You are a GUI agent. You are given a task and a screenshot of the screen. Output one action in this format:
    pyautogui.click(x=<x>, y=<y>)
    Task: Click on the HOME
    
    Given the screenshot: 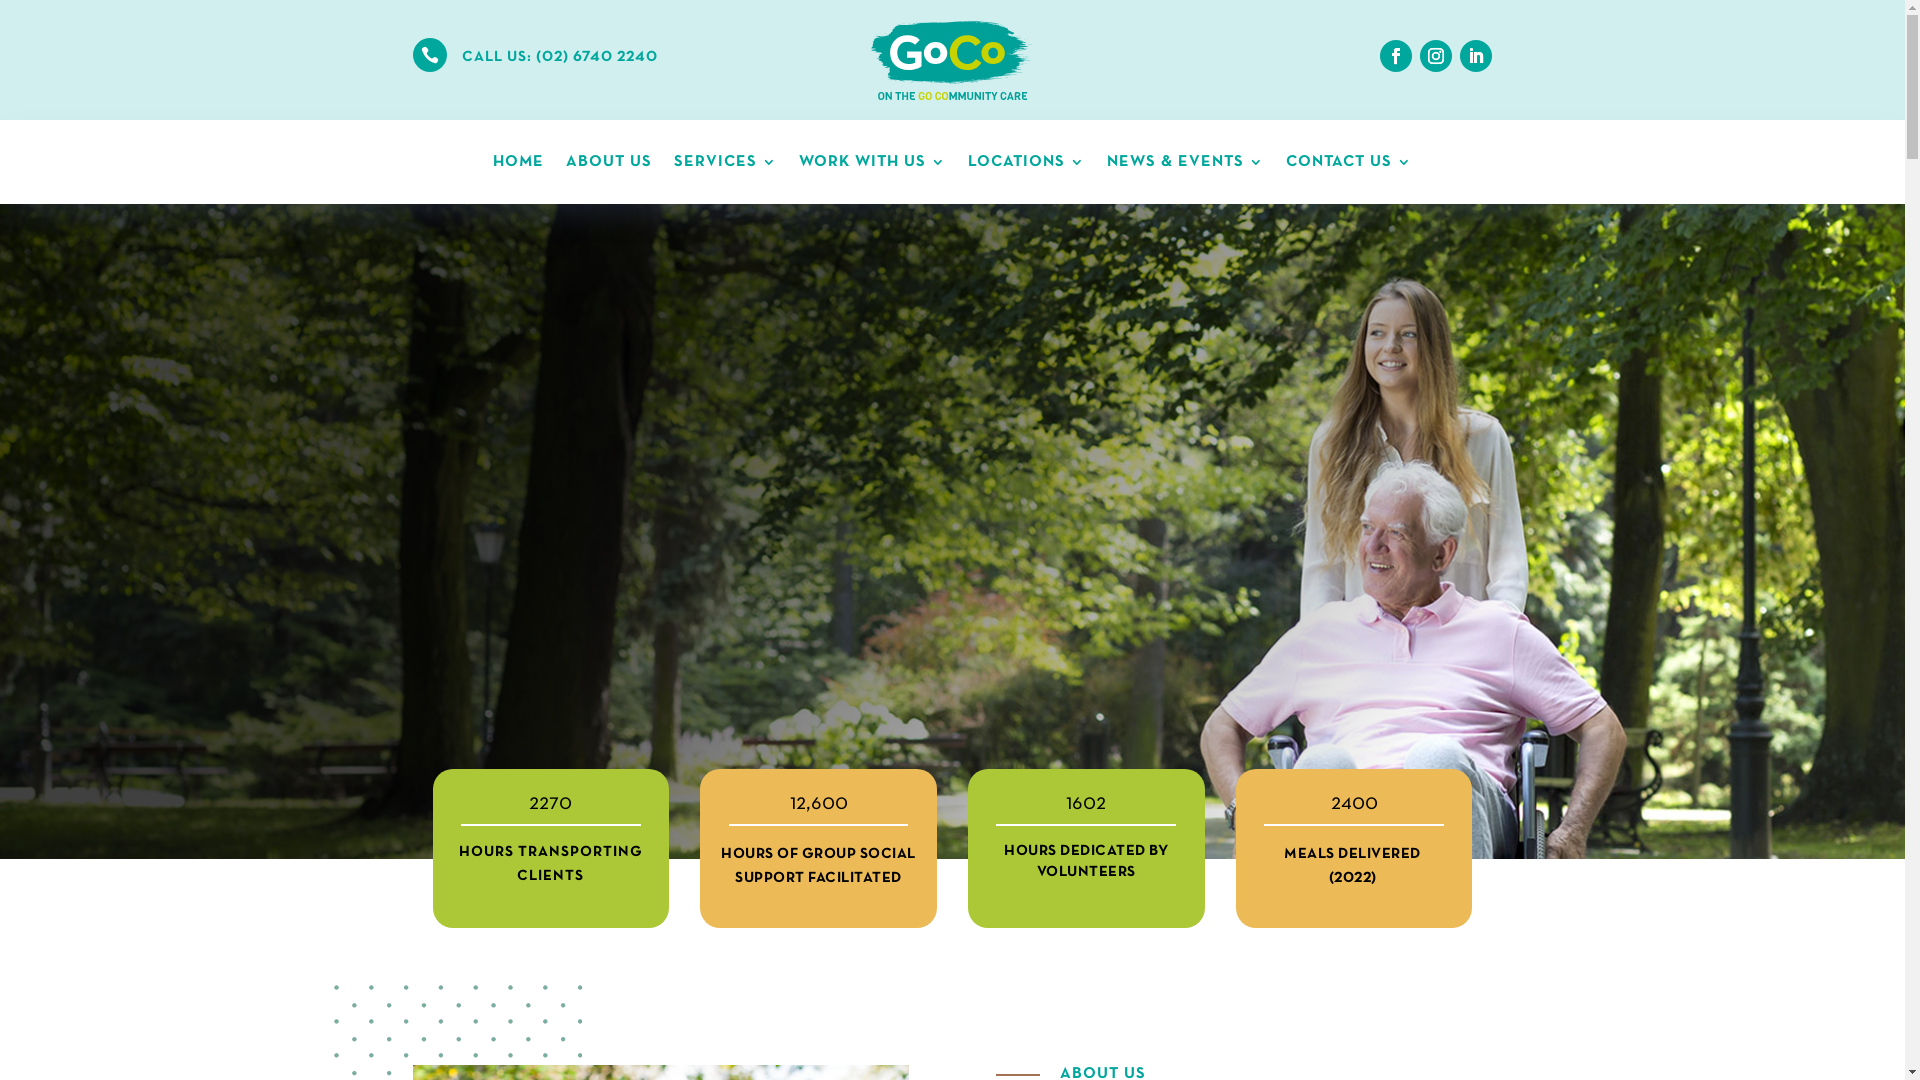 What is the action you would take?
    pyautogui.click(x=518, y=166)
    